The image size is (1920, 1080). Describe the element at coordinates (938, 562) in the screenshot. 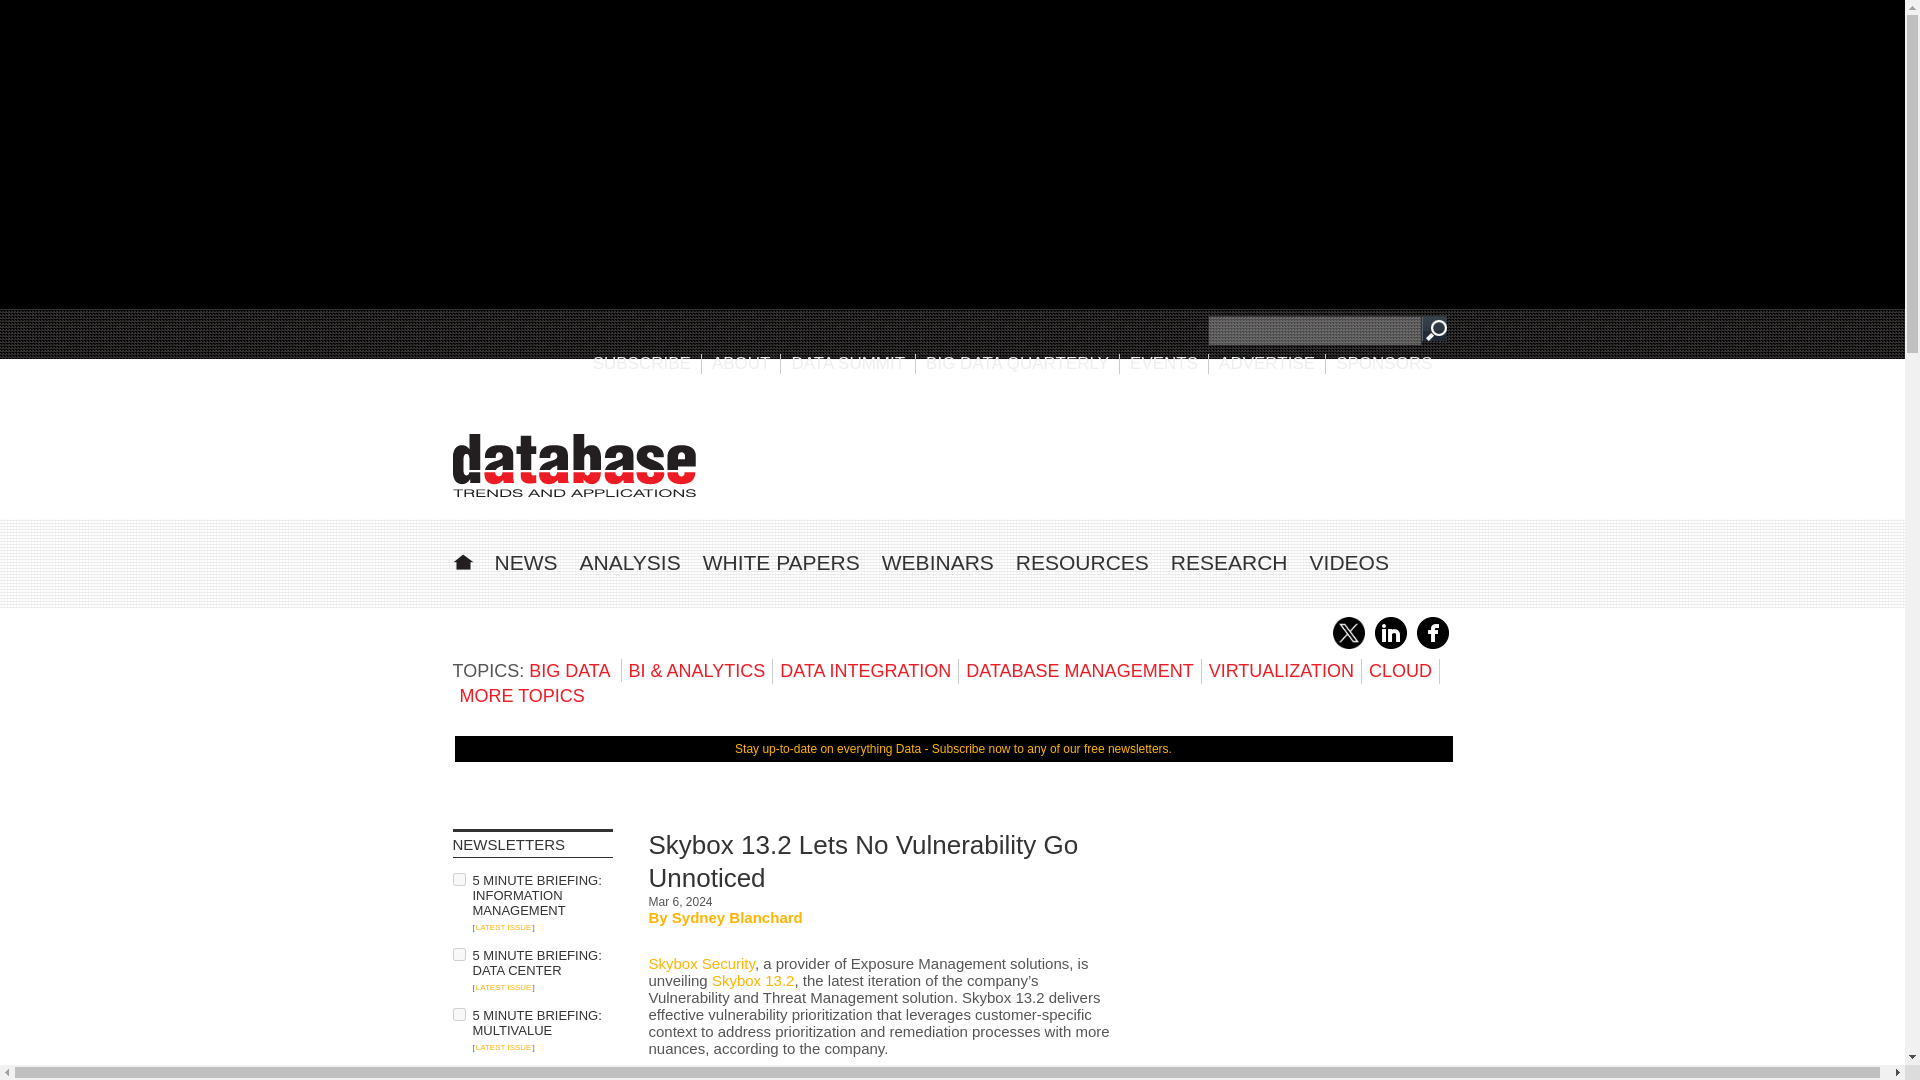

I see `WEBINARS` at that location.